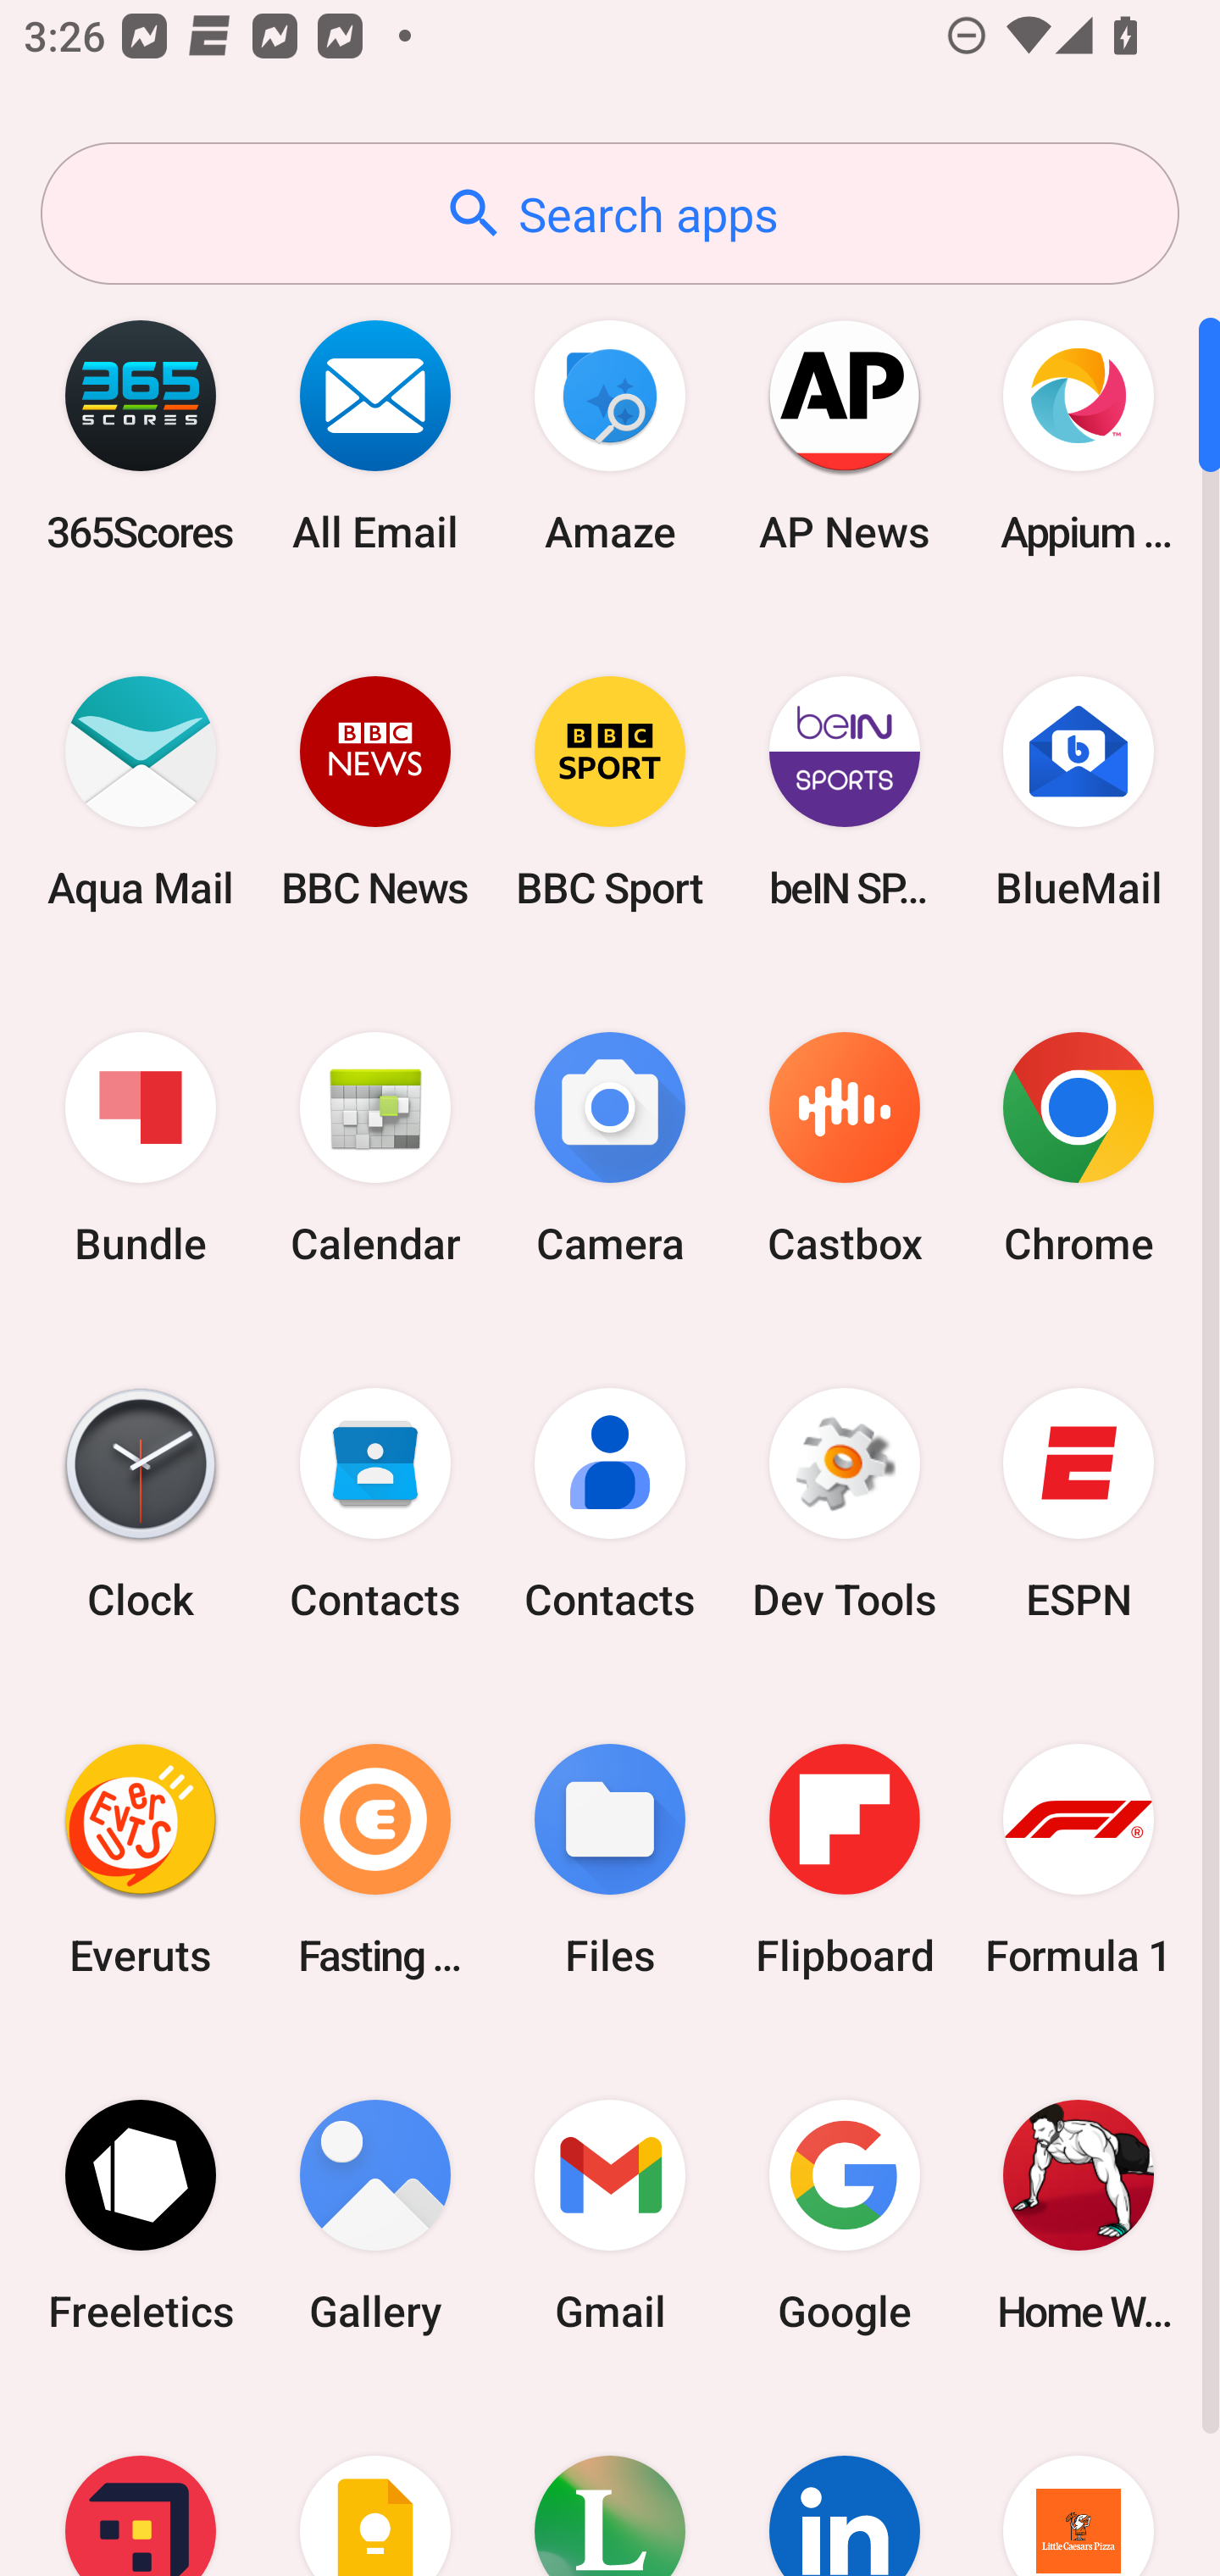 This screenshot has width=1220, height=2576. Describe the element at coordinates (1079, 791) in the screenshot. I see `BlueMail` at that location.